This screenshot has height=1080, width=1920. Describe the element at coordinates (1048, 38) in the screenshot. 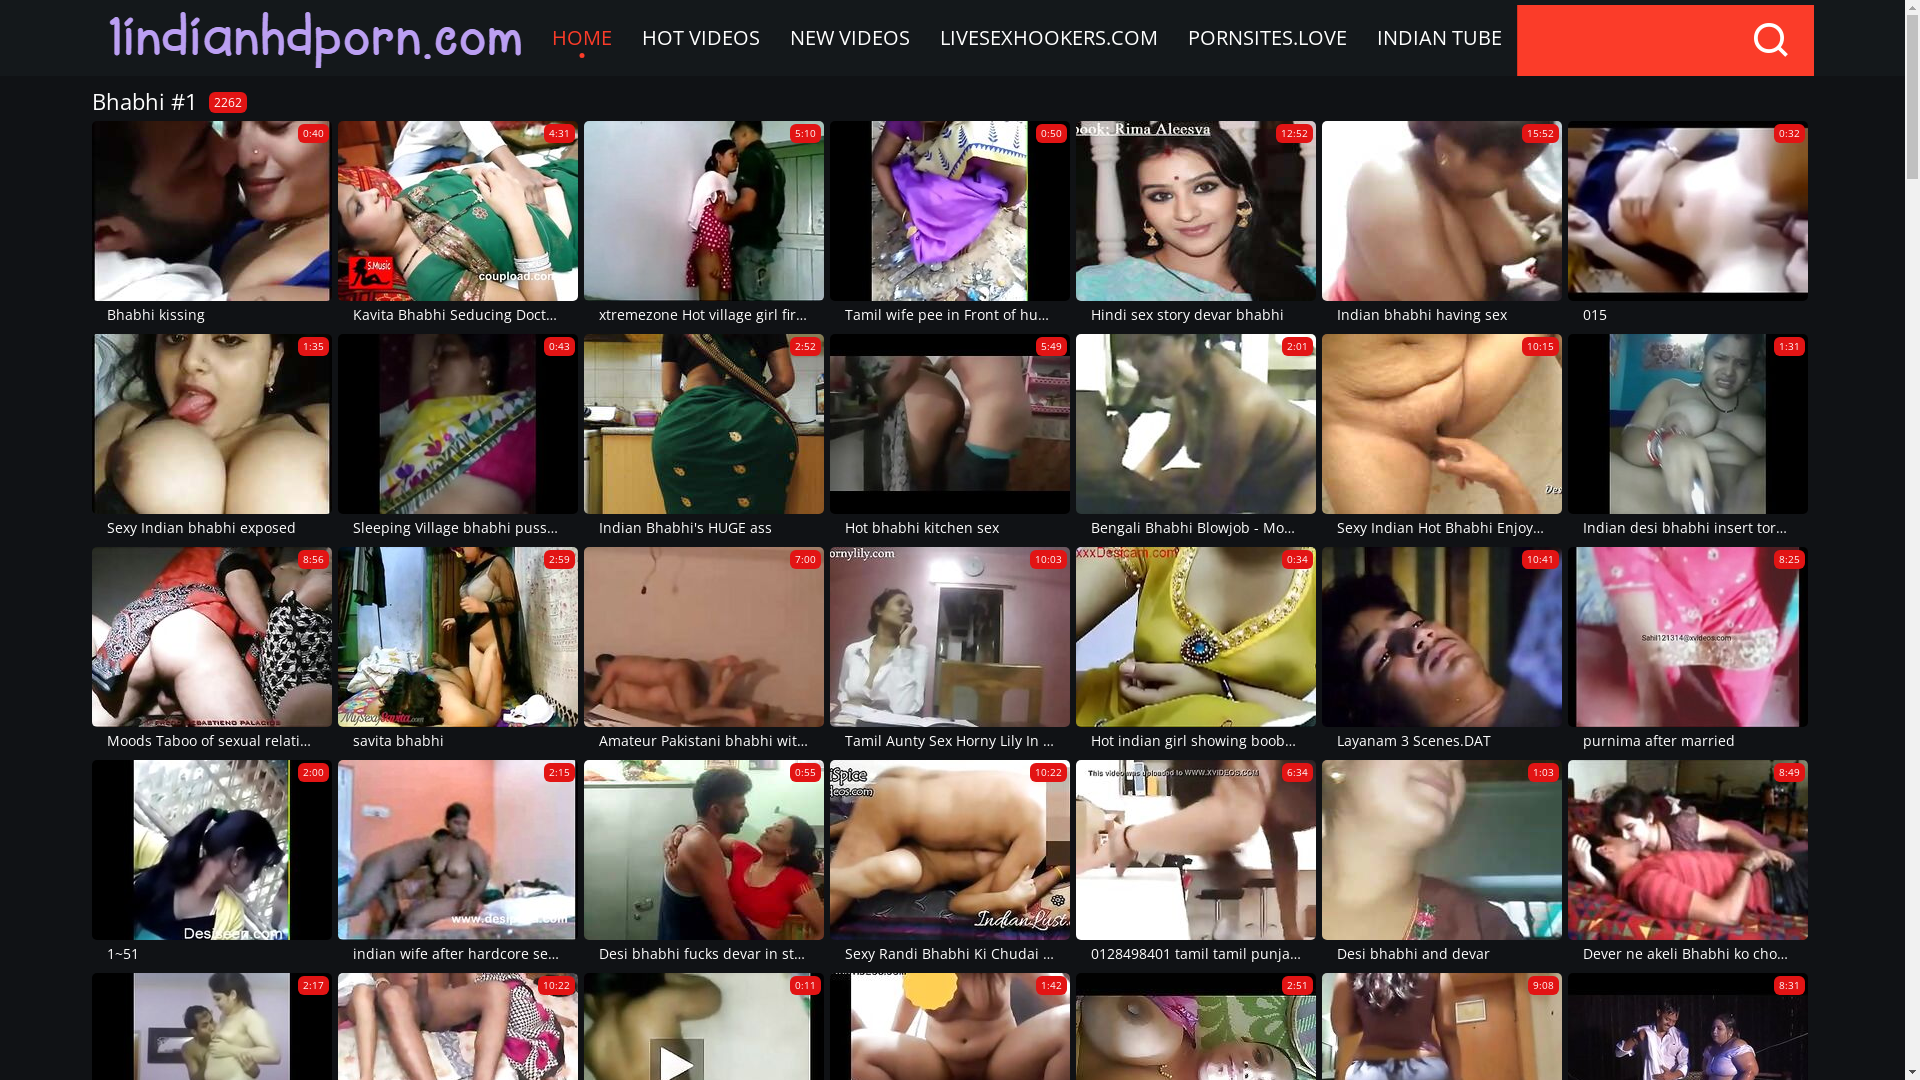

I see `LIVESEXHOOKERS.COM` at that location.